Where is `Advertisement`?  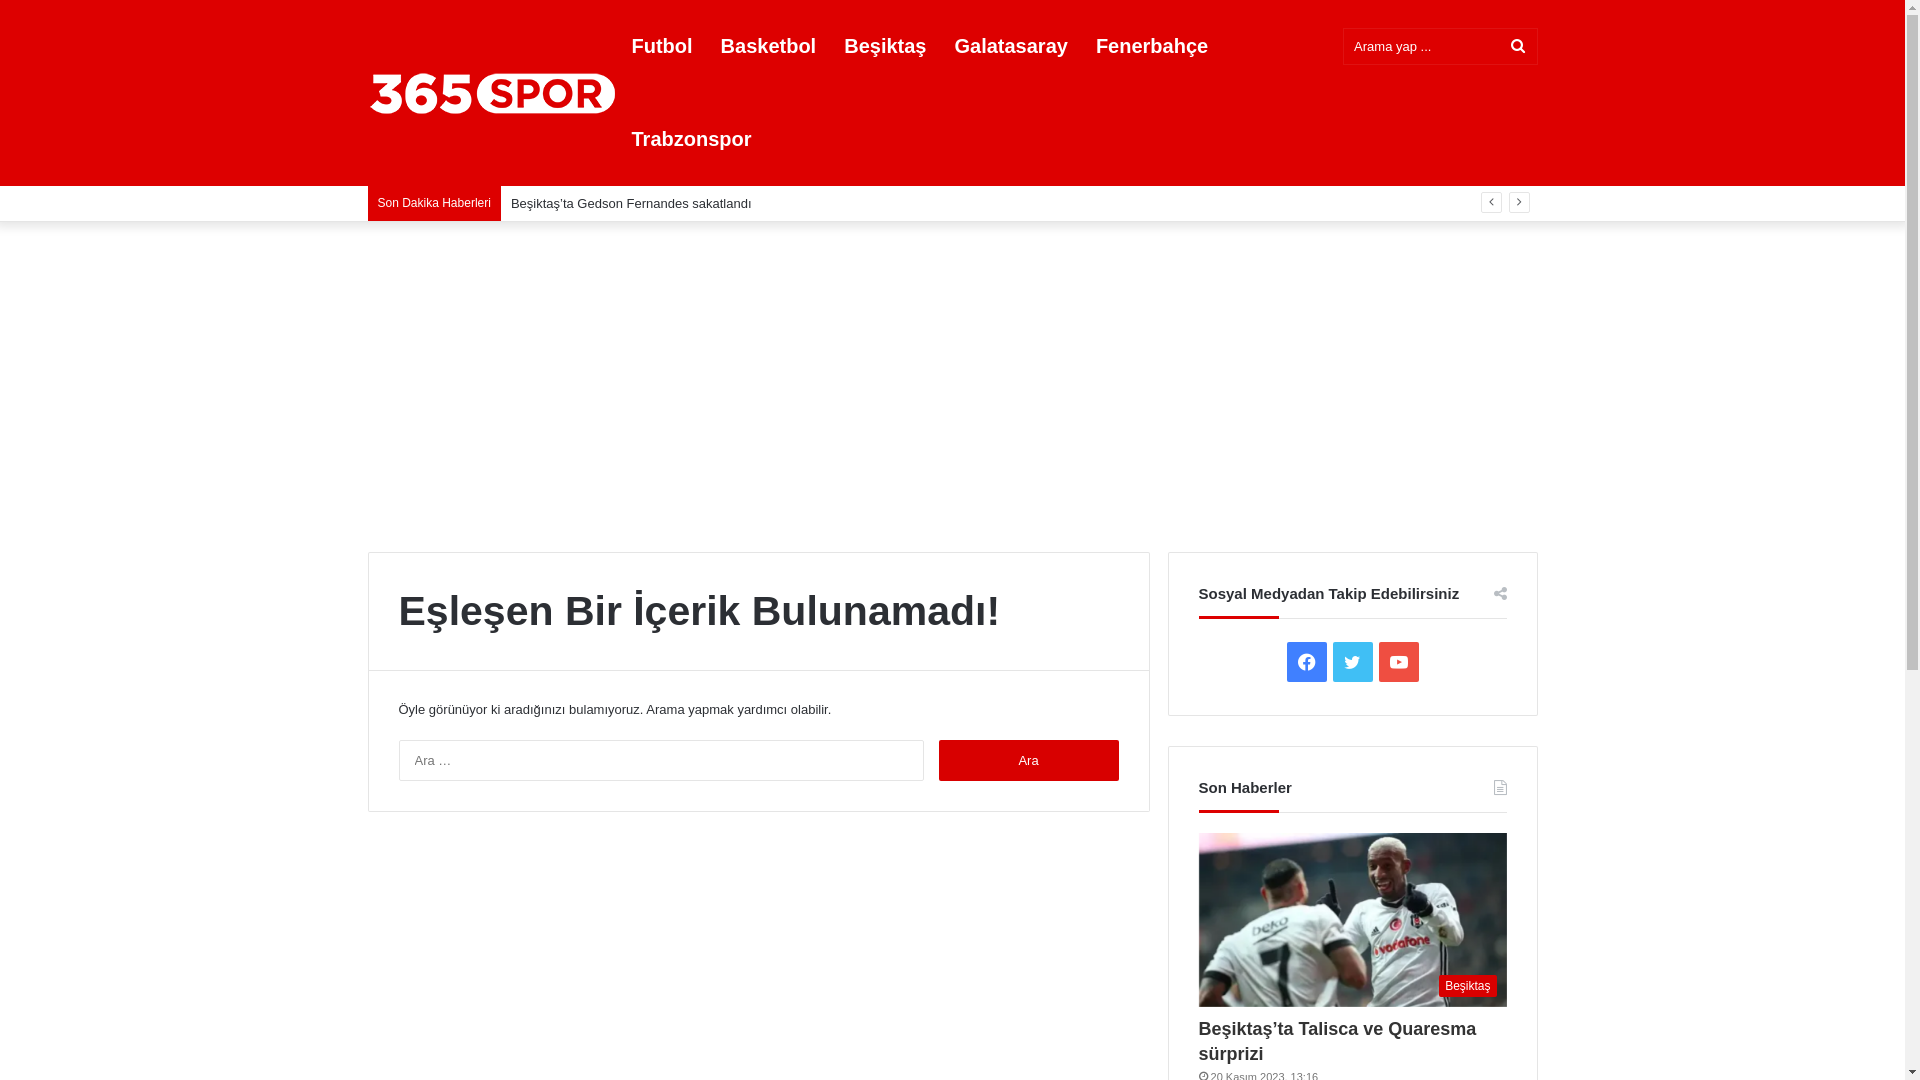 Advertisement is located at coordinates (952, 382).